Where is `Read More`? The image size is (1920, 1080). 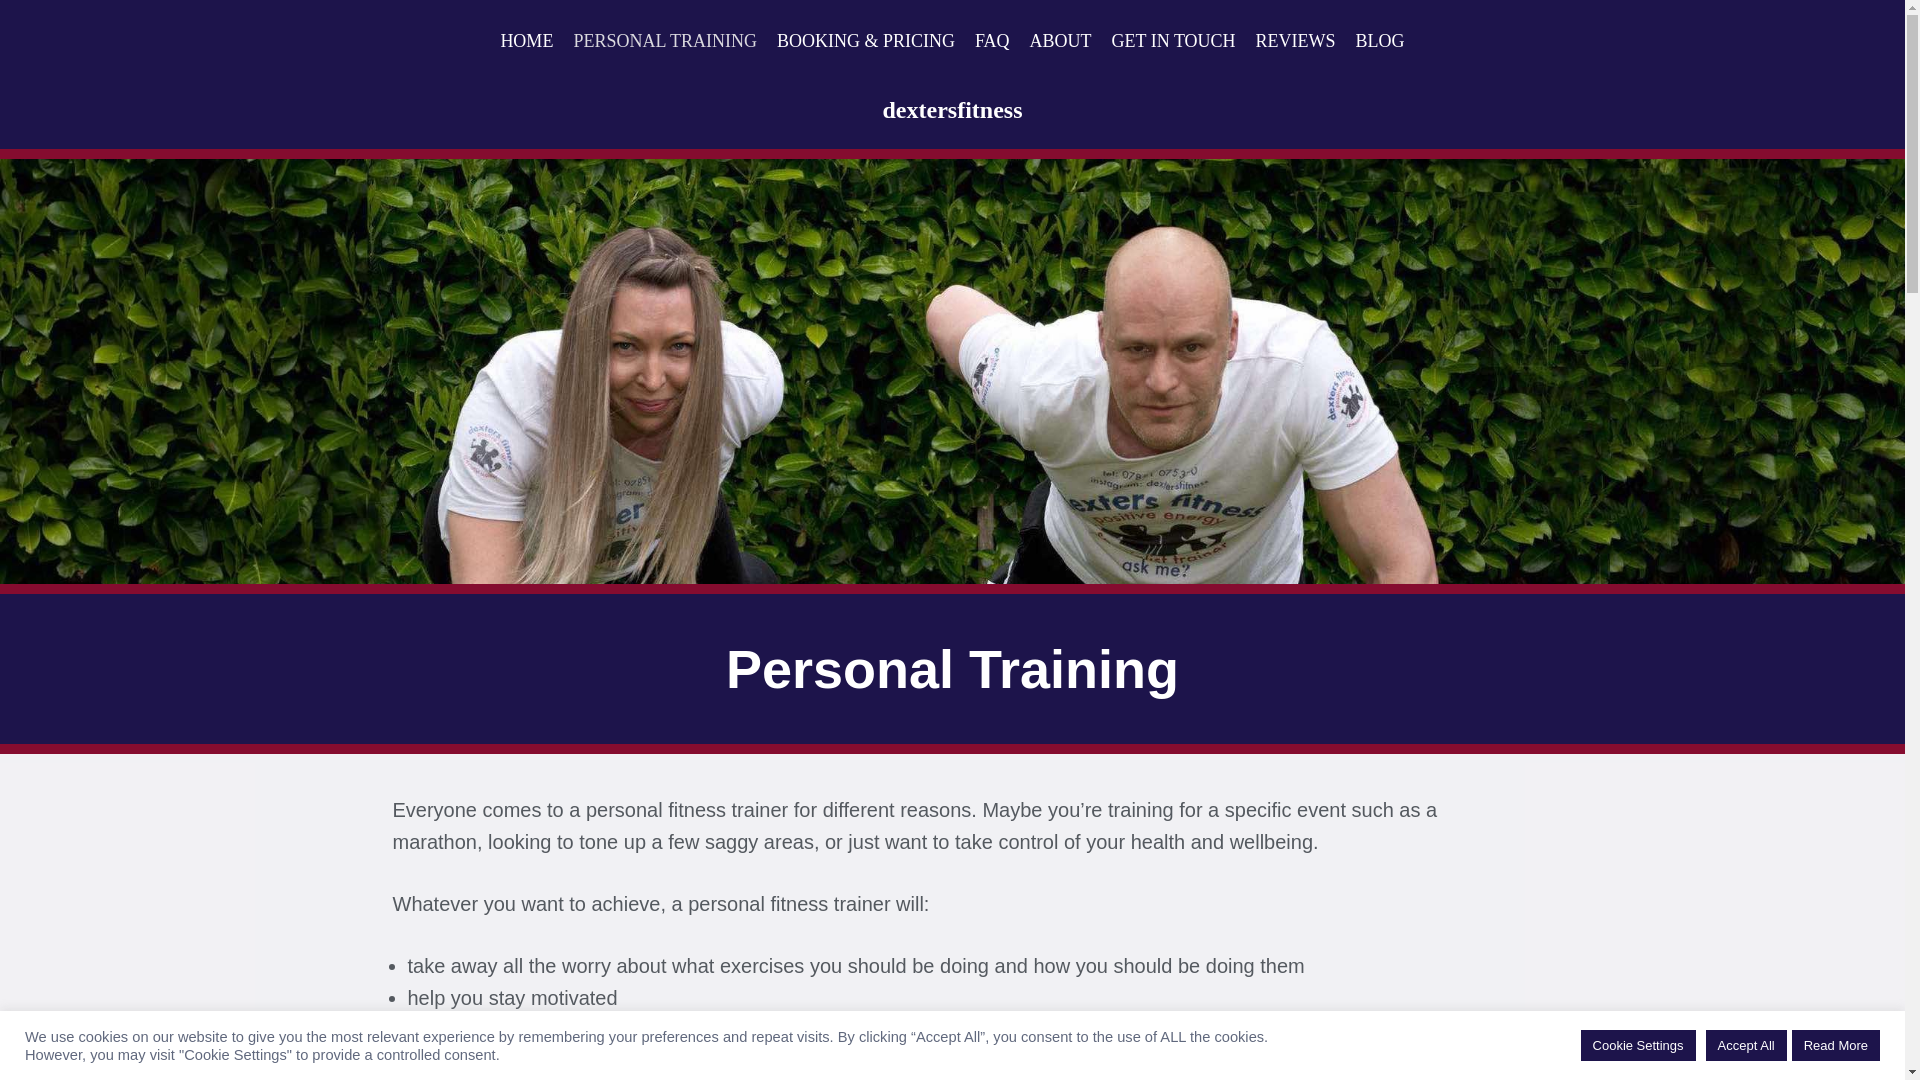
Read More is located at coordinates (1835, 1045).